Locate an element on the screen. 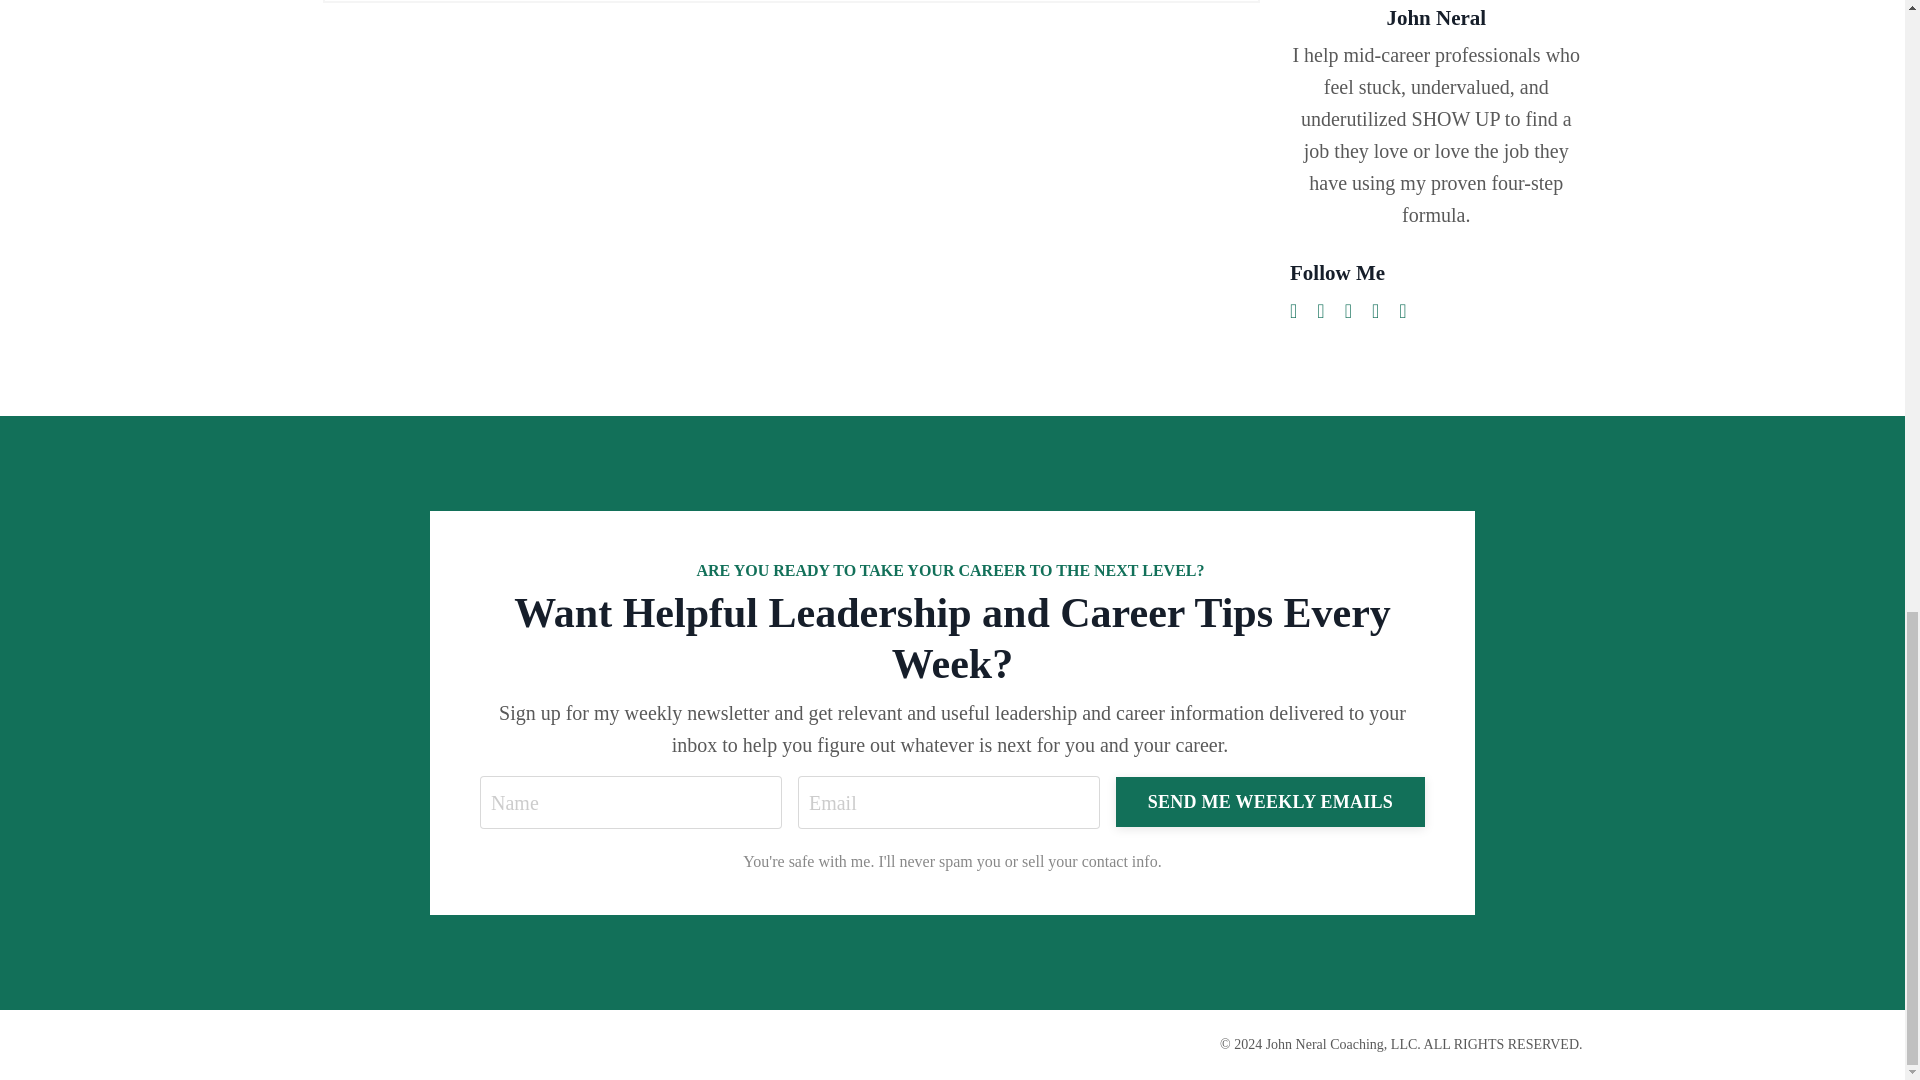  SEND ME WEEKLY EMAILS is located at coordinates (1270, 802).